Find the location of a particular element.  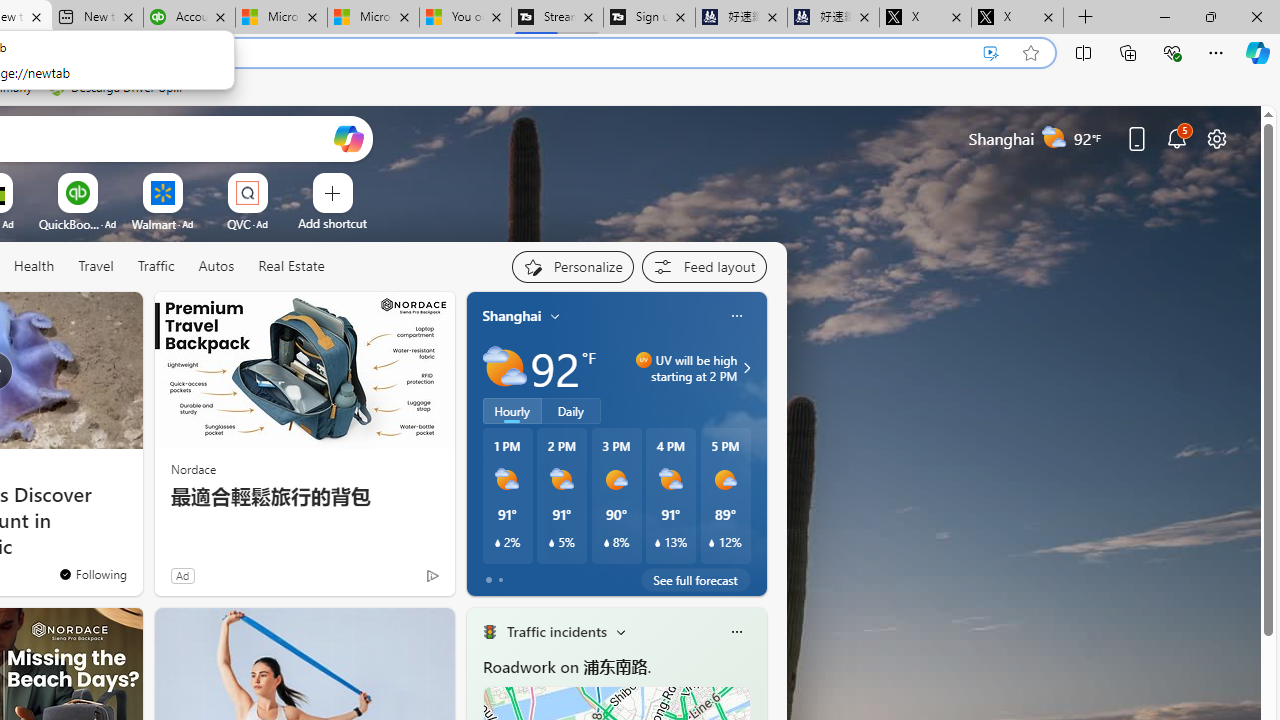

Streaming Coverage | T3 is located at coordinates (557, 18).